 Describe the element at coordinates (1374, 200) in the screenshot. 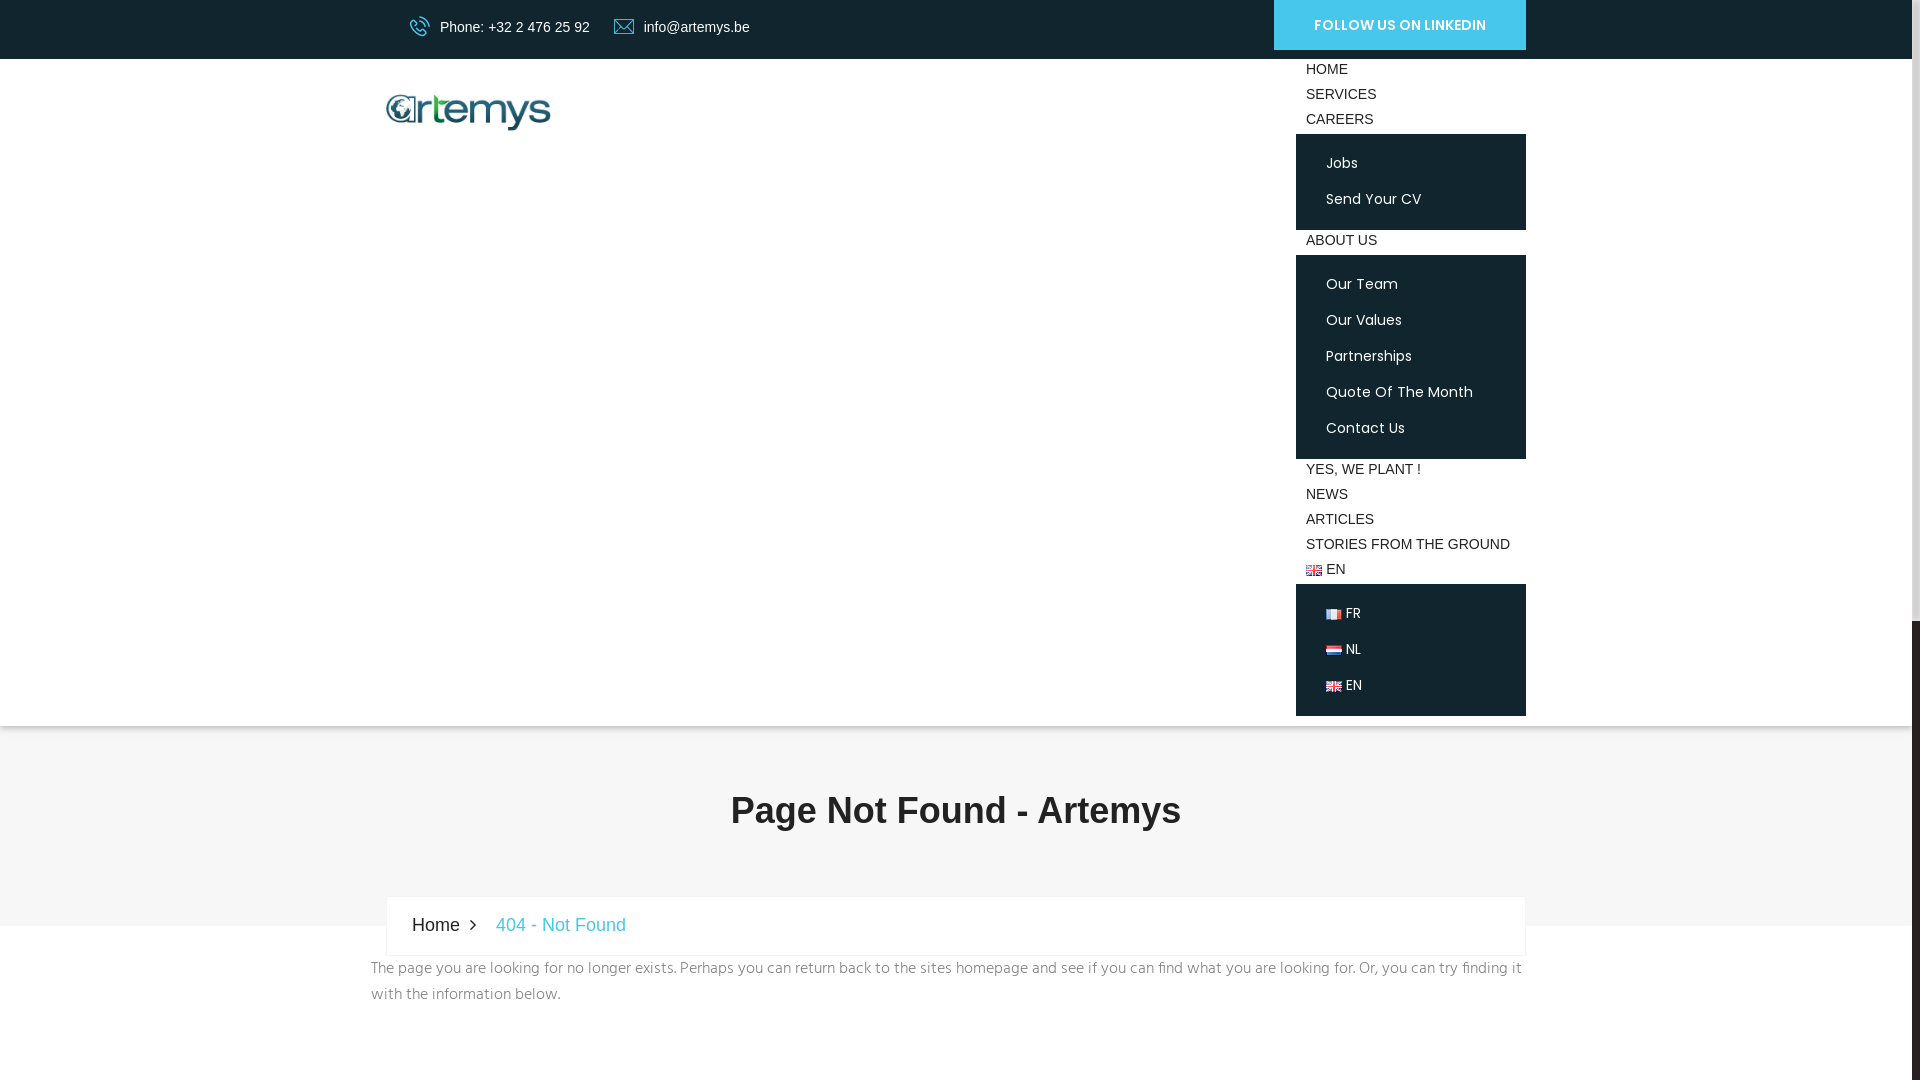

I see `Send Your CV` at that location.